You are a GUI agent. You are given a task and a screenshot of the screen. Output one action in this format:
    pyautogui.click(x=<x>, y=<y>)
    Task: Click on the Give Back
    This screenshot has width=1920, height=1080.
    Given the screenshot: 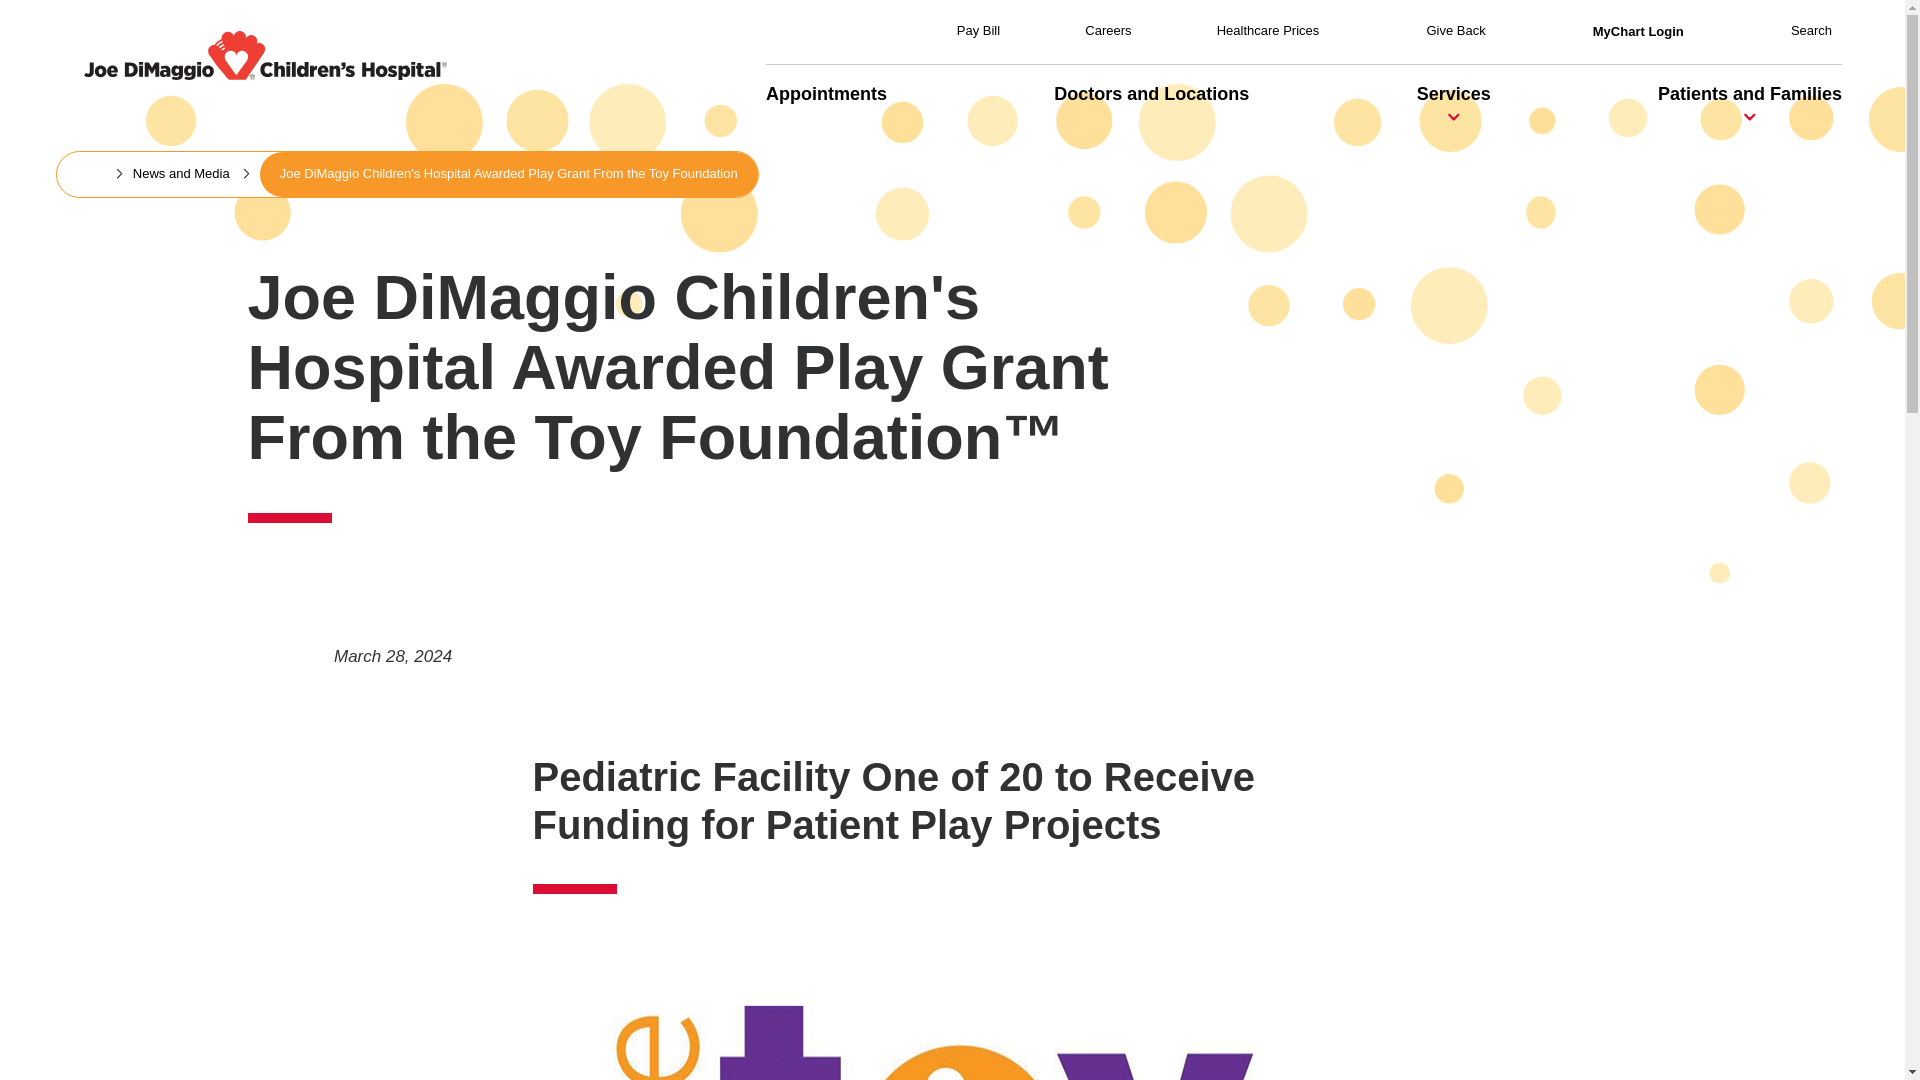 What is the action you would take?
    pyautogui.click(x=1455, y=30)
    